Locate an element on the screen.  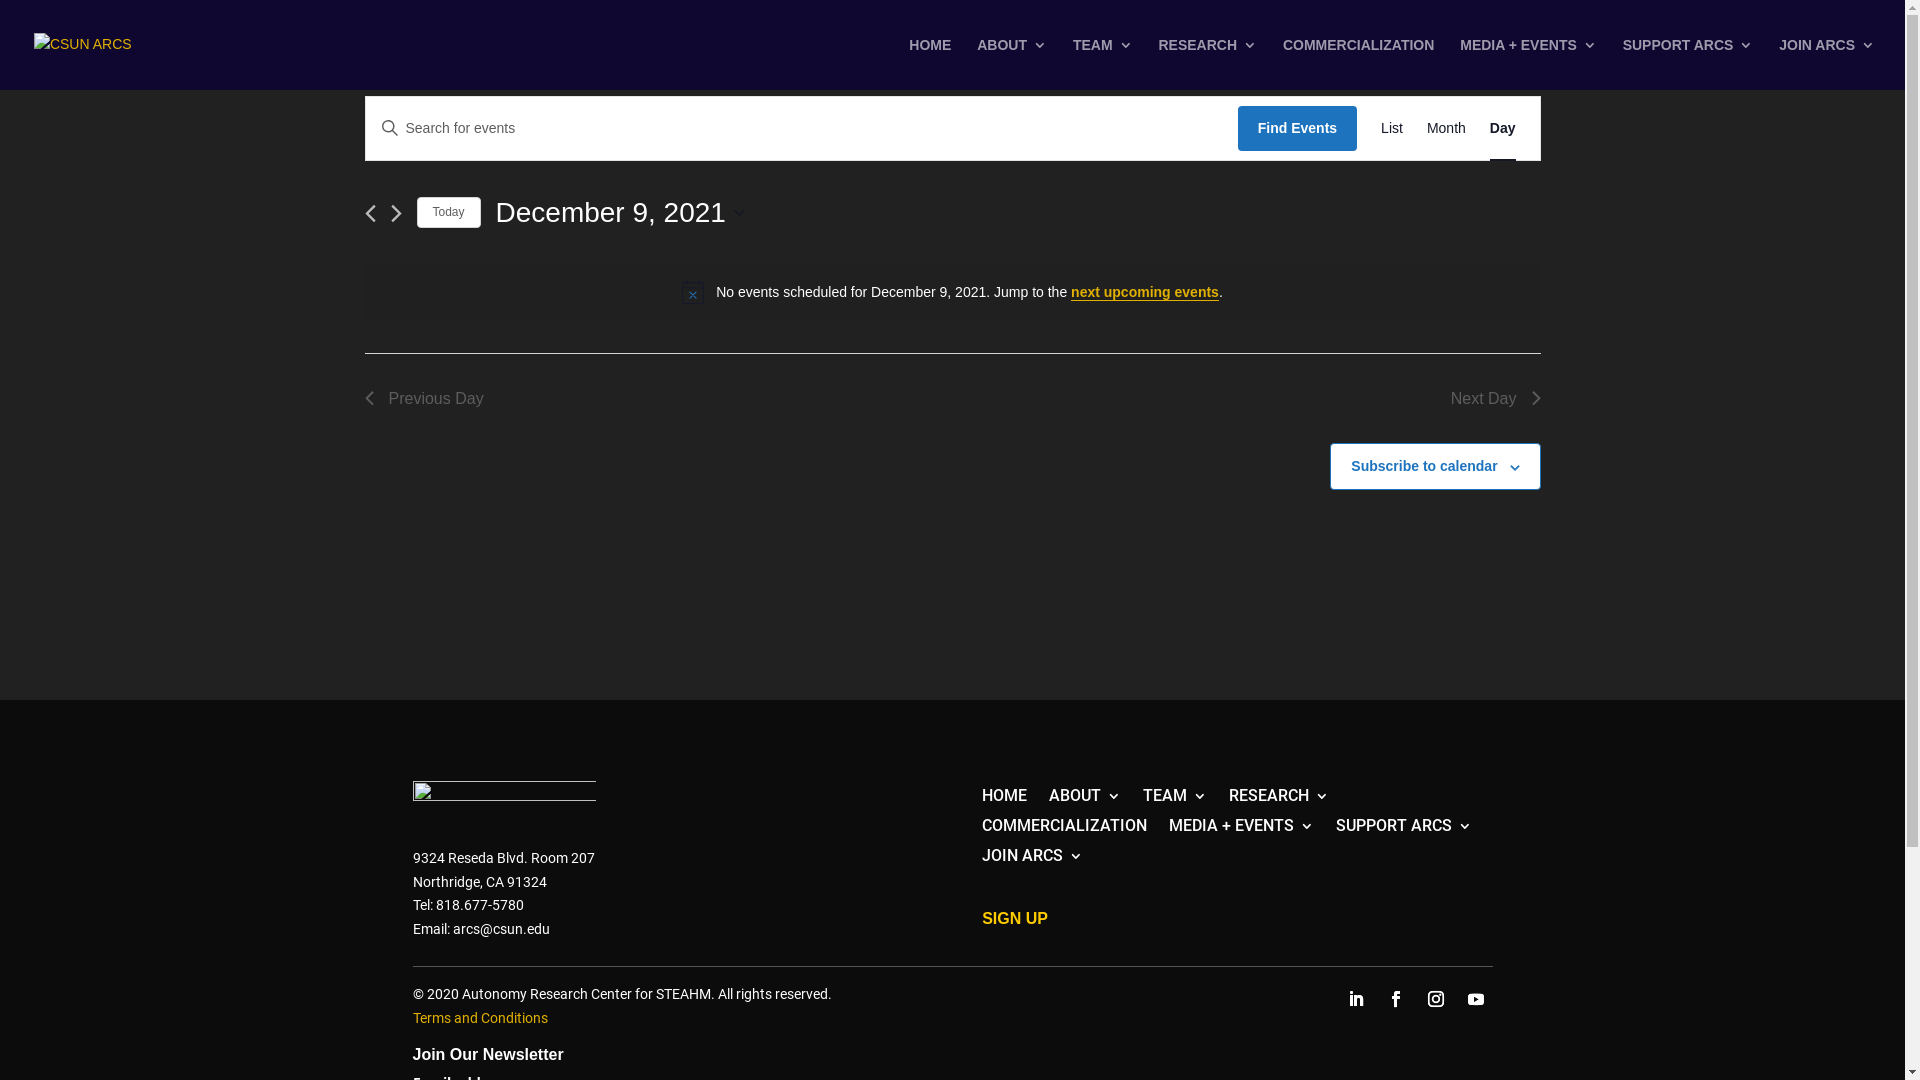
TEAM is located at coordinates (1103, 64).